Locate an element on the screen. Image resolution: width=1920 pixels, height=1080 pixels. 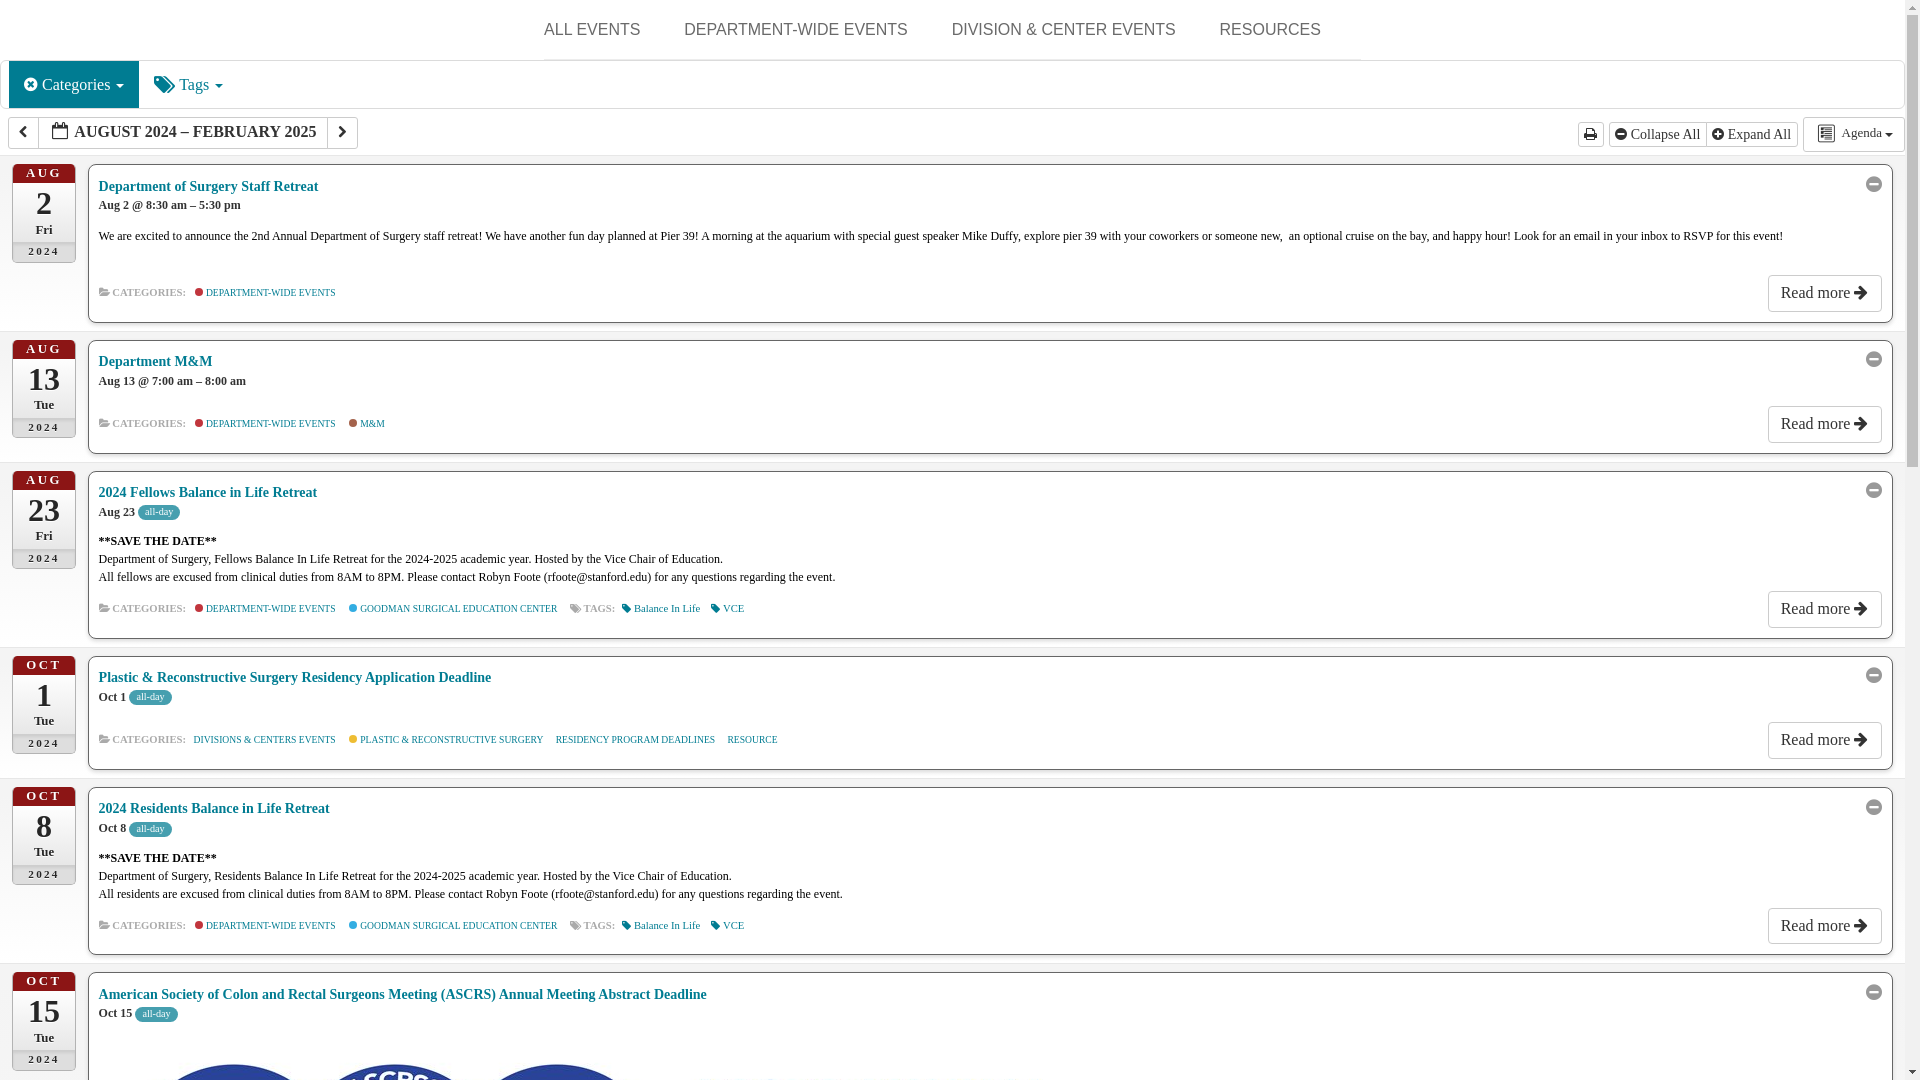
Clear category filter is located at coordinates (32, 84).